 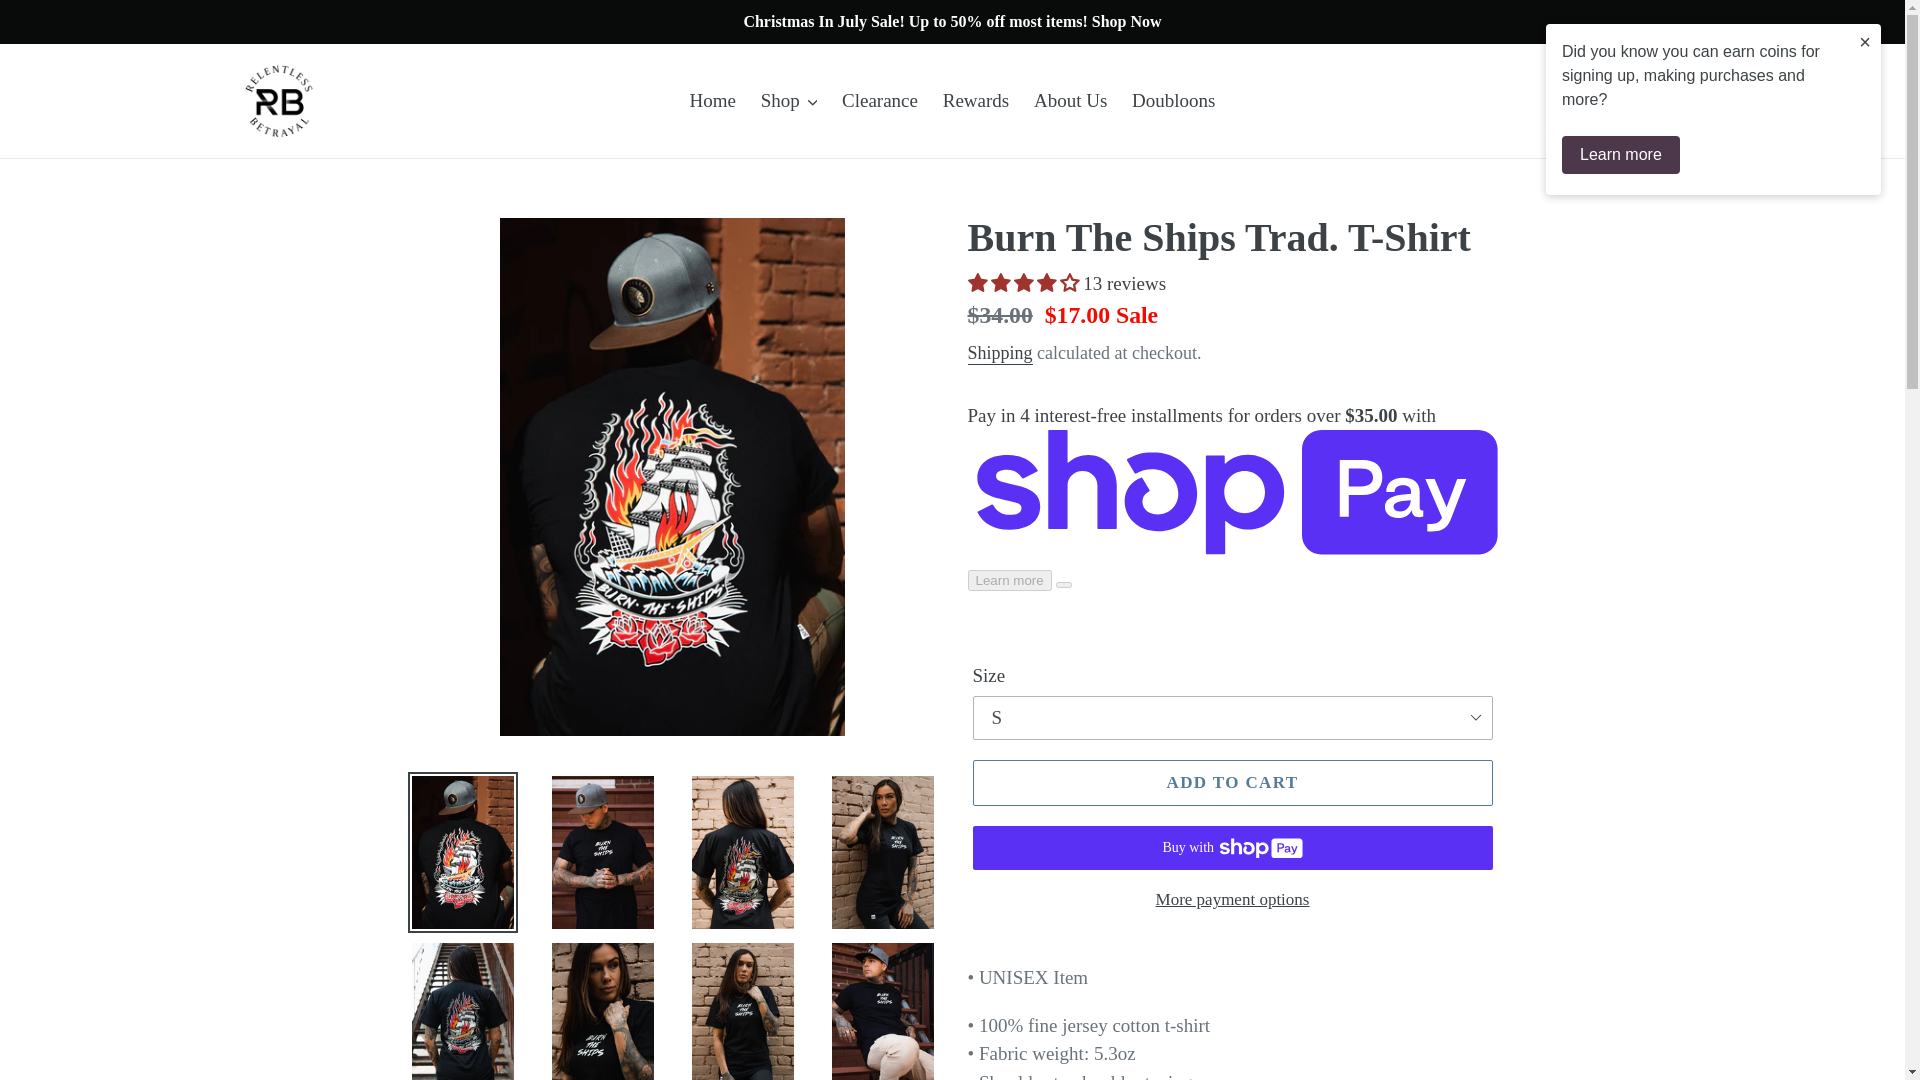 What do you see at coordinates (879, 101) in the screenshot?
I see `Clearance` at bounding box center [879, 101].